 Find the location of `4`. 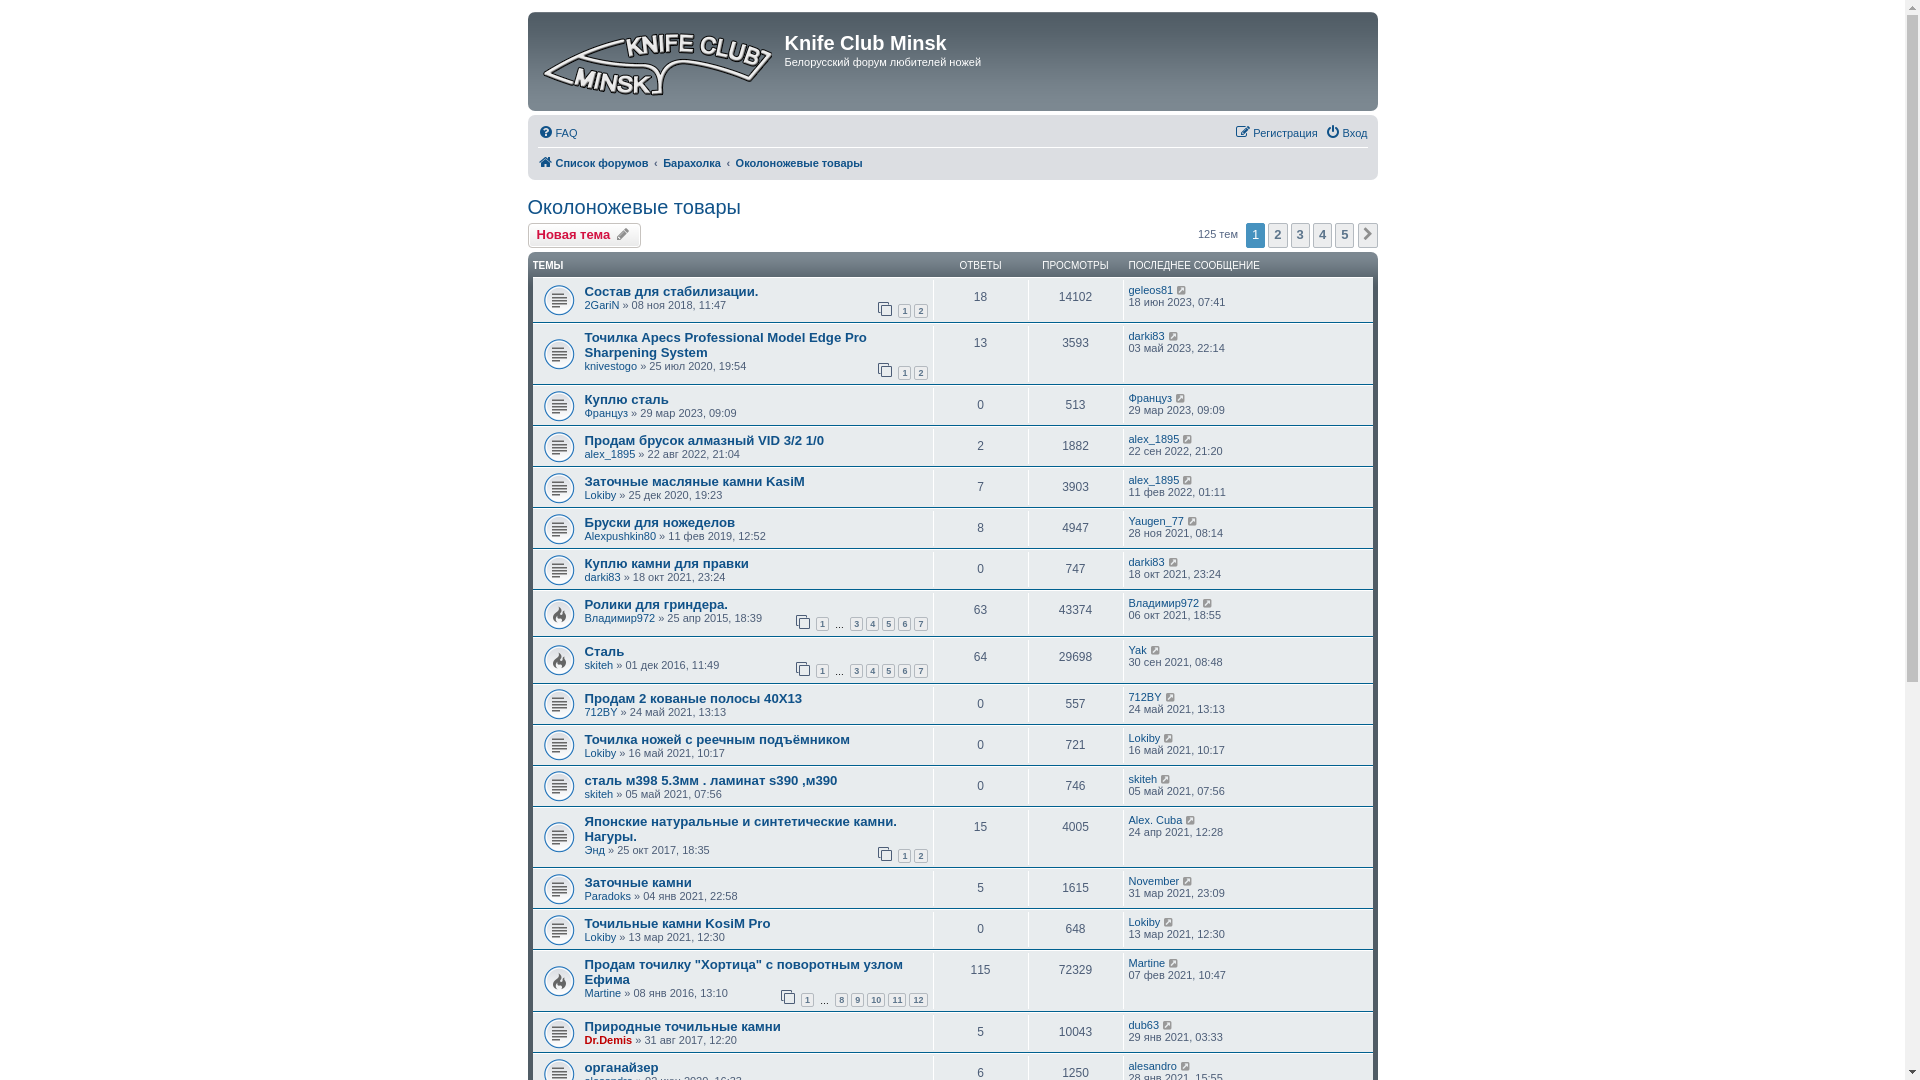

4 is located at coordinates (872, 671).